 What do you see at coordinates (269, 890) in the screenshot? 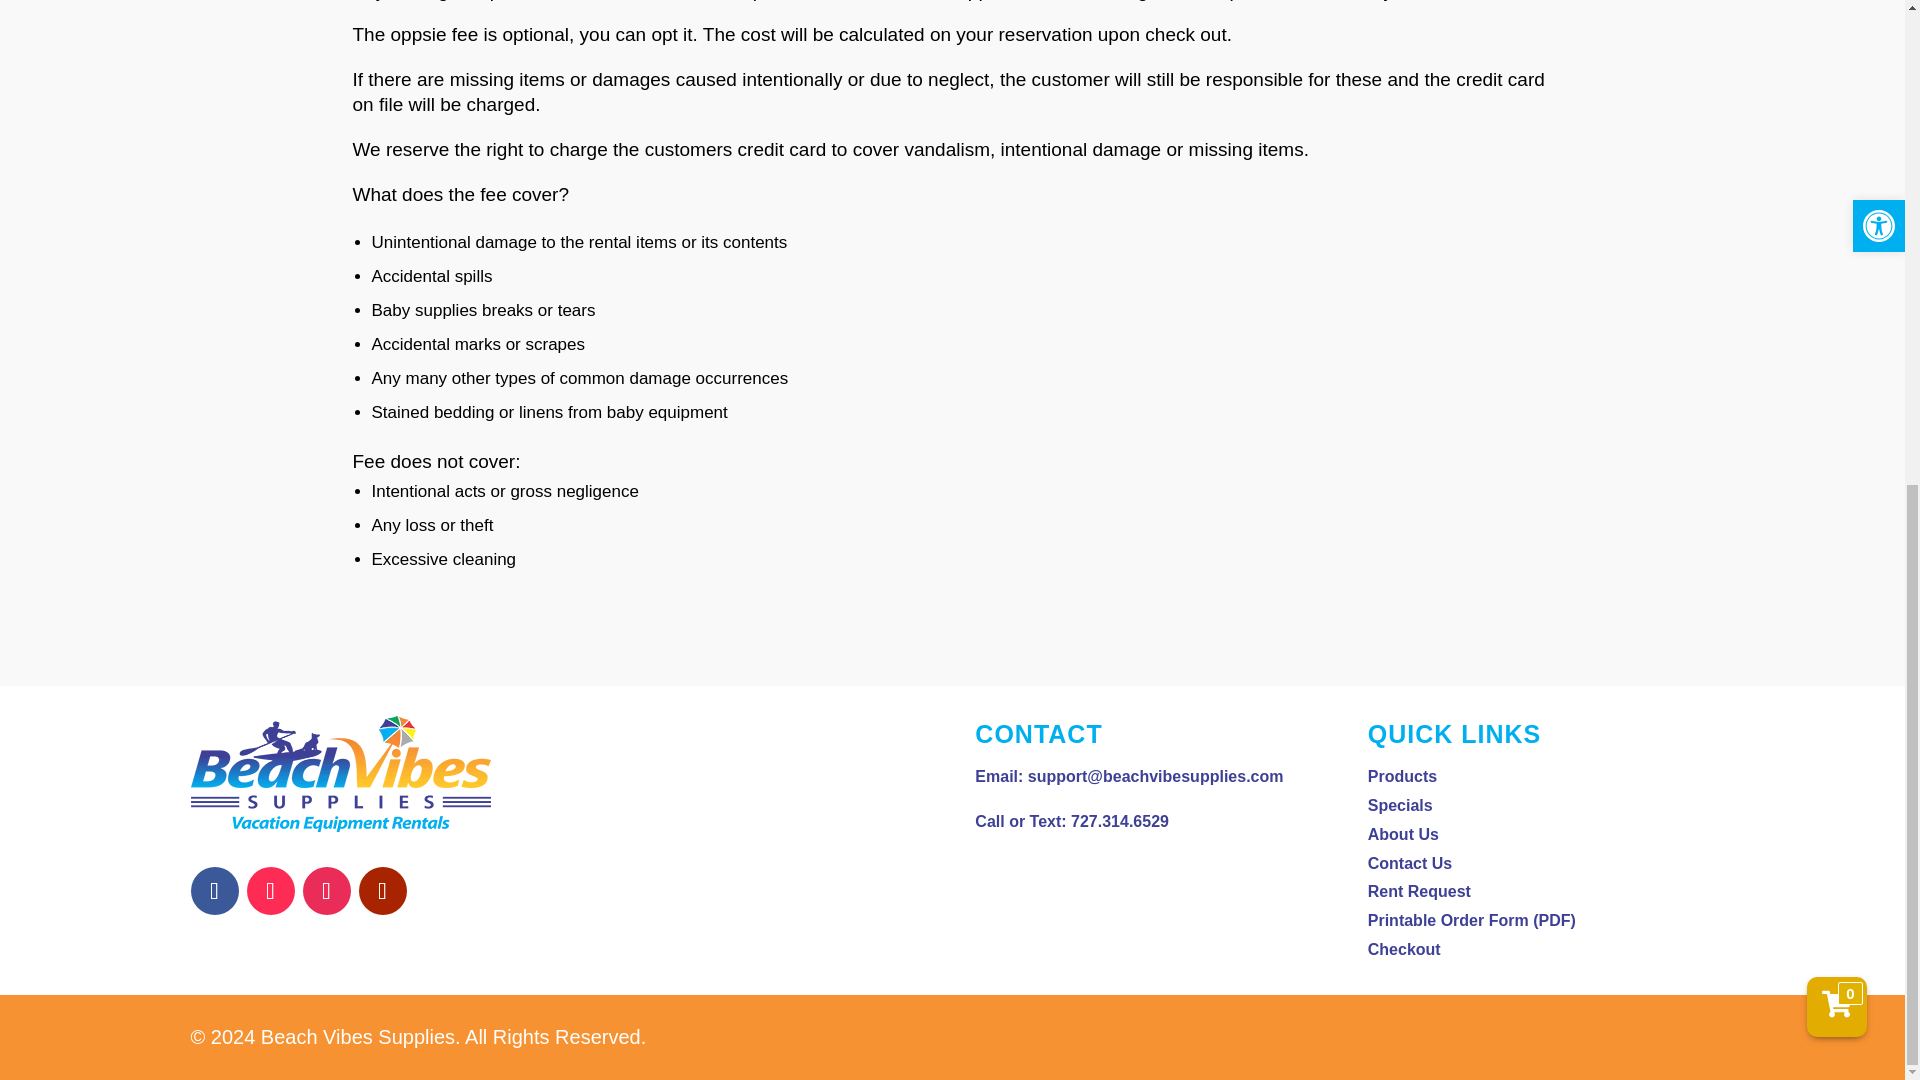
I see `Follow on TikTok` at bounding box center [269, 890].